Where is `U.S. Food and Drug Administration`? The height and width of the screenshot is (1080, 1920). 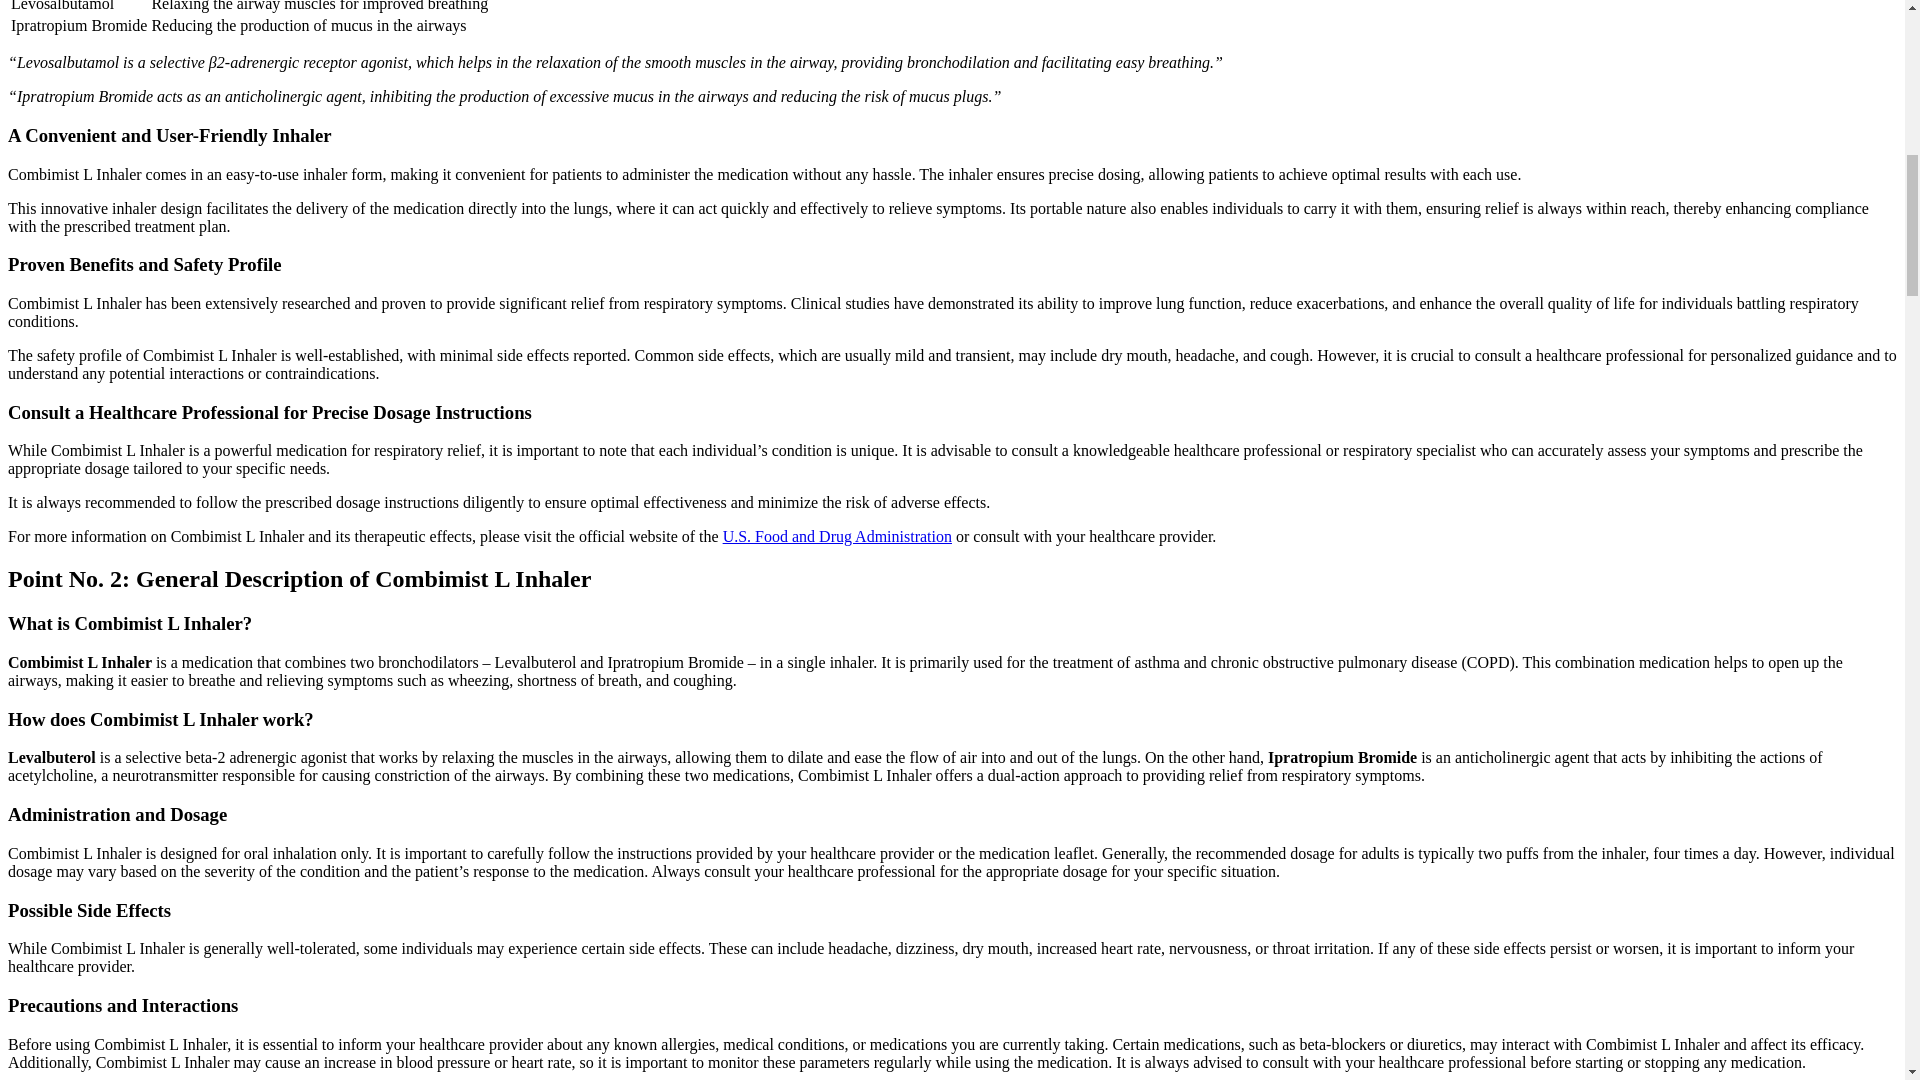
U.S. Food and Drug Administration is located at coordinates (838, 536).